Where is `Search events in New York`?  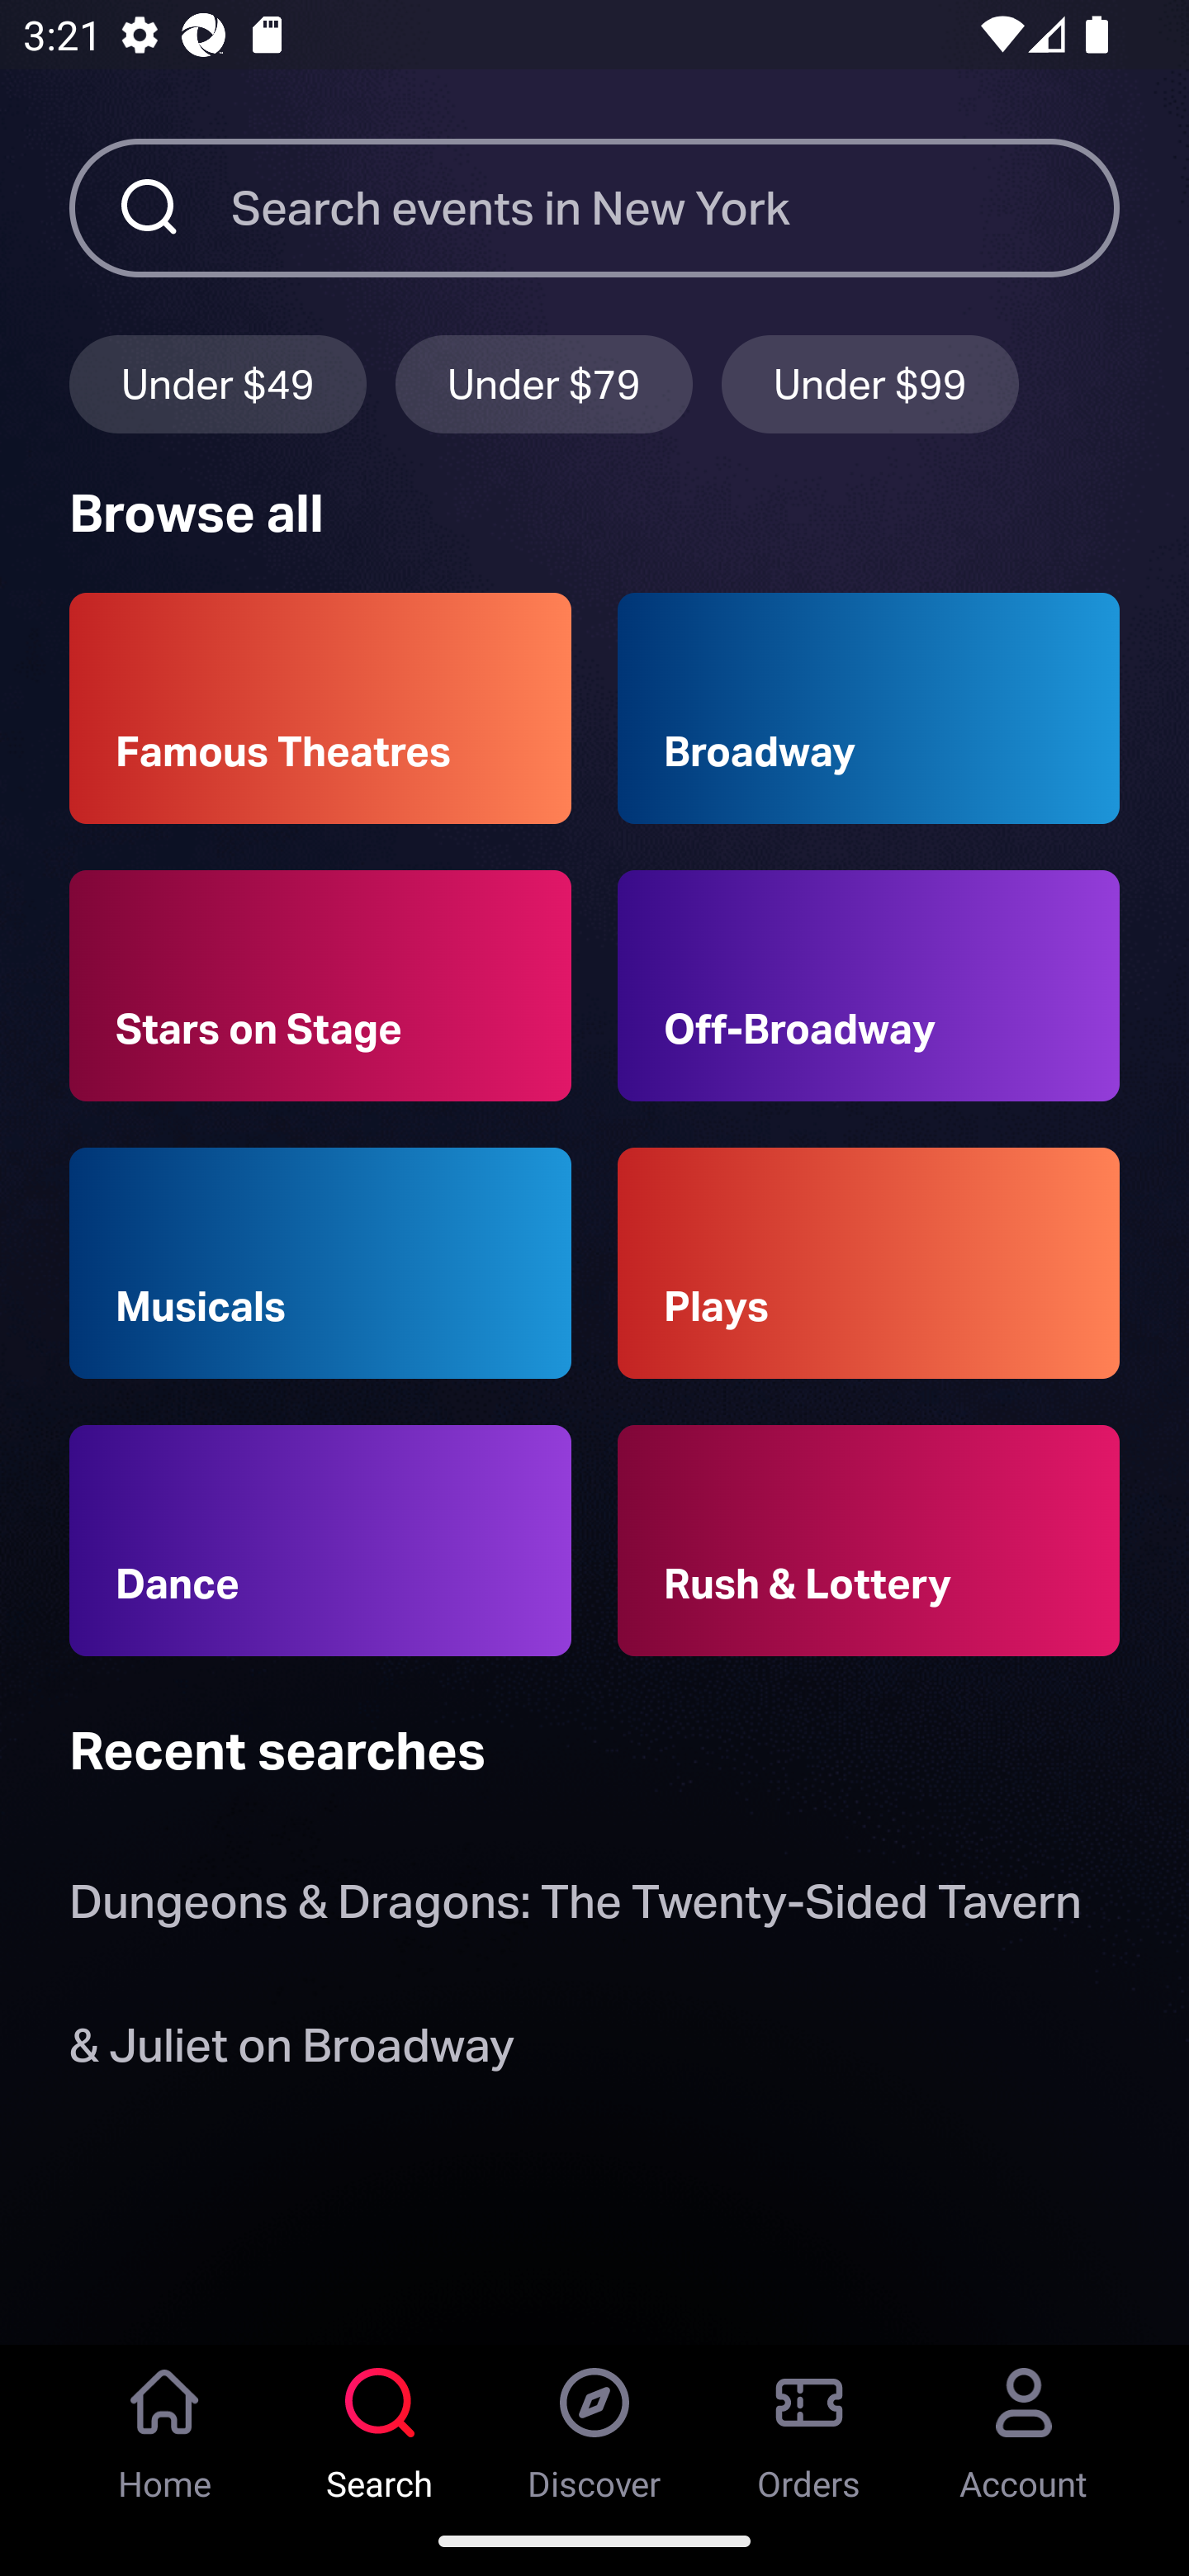 Search events in New York is located at coordinates (675, 207).